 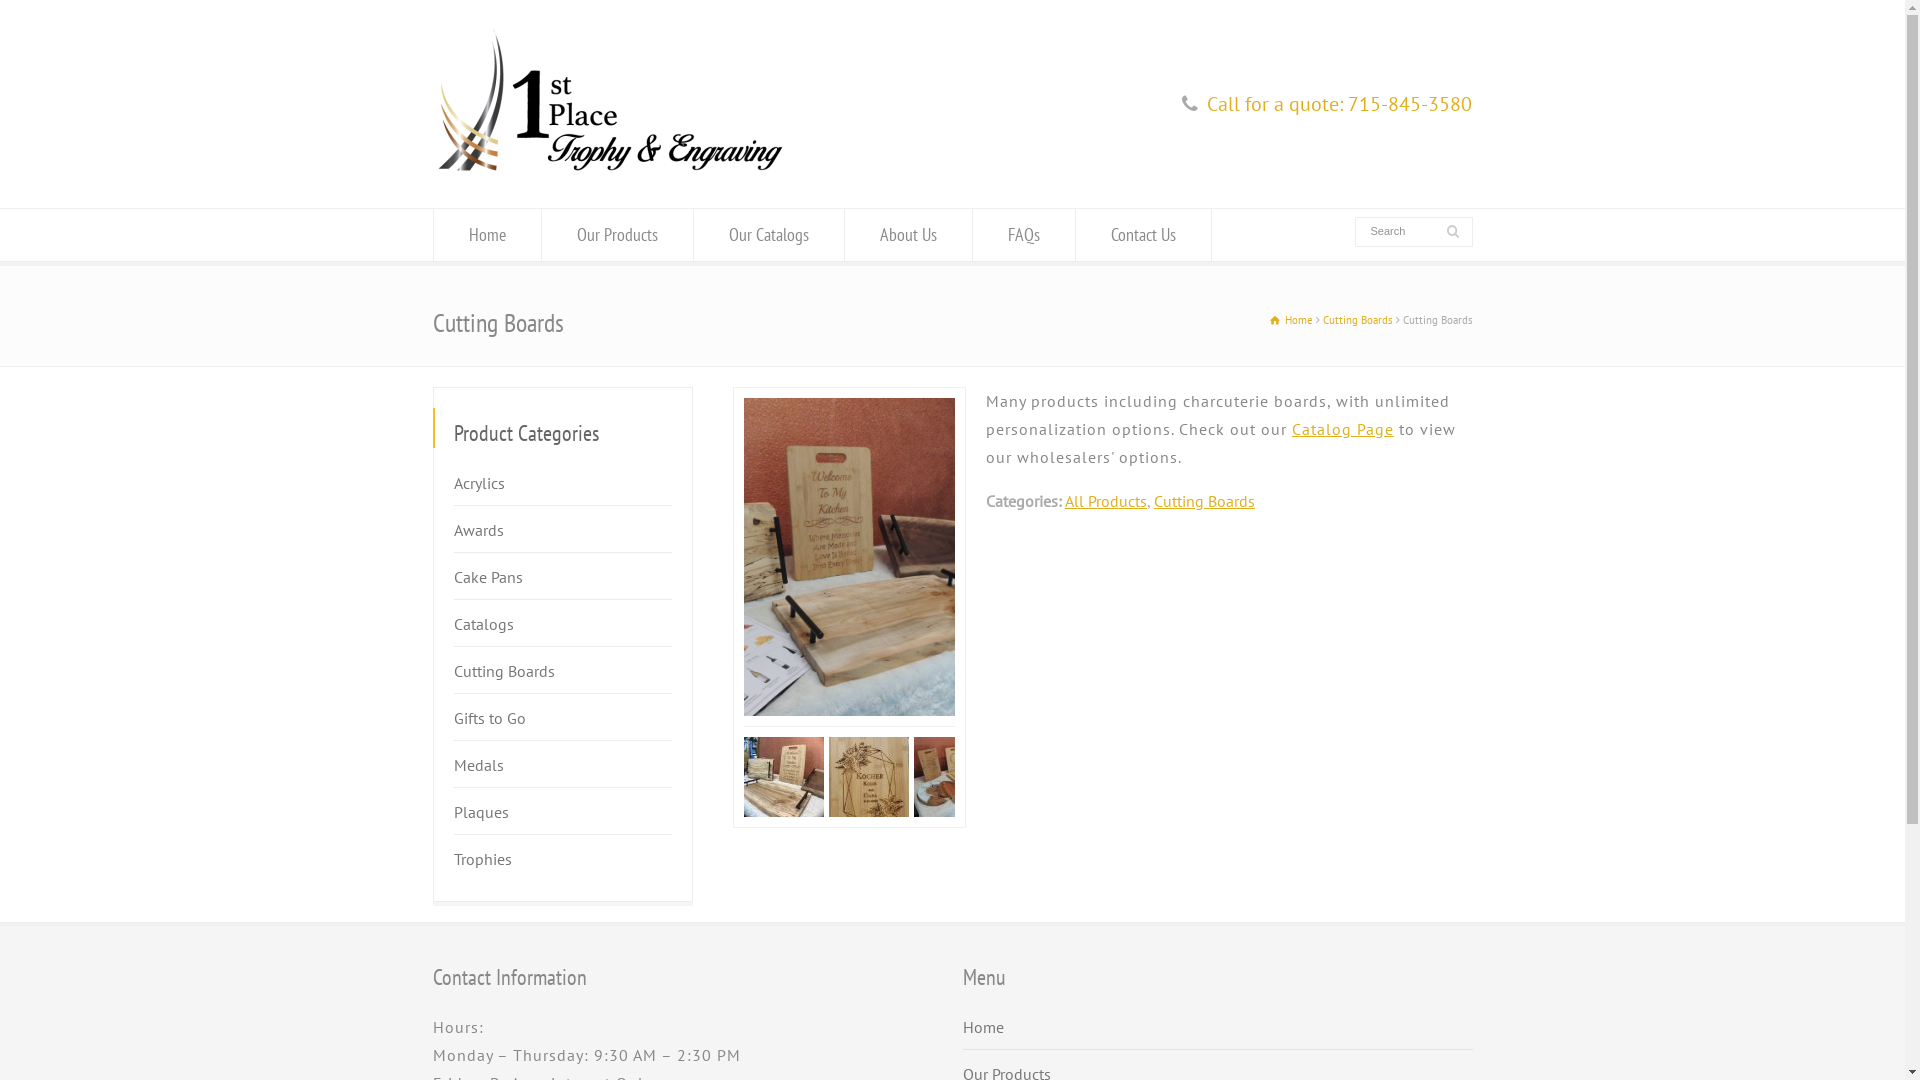 I want to click on Catalogs, so click(x=484, y=629).